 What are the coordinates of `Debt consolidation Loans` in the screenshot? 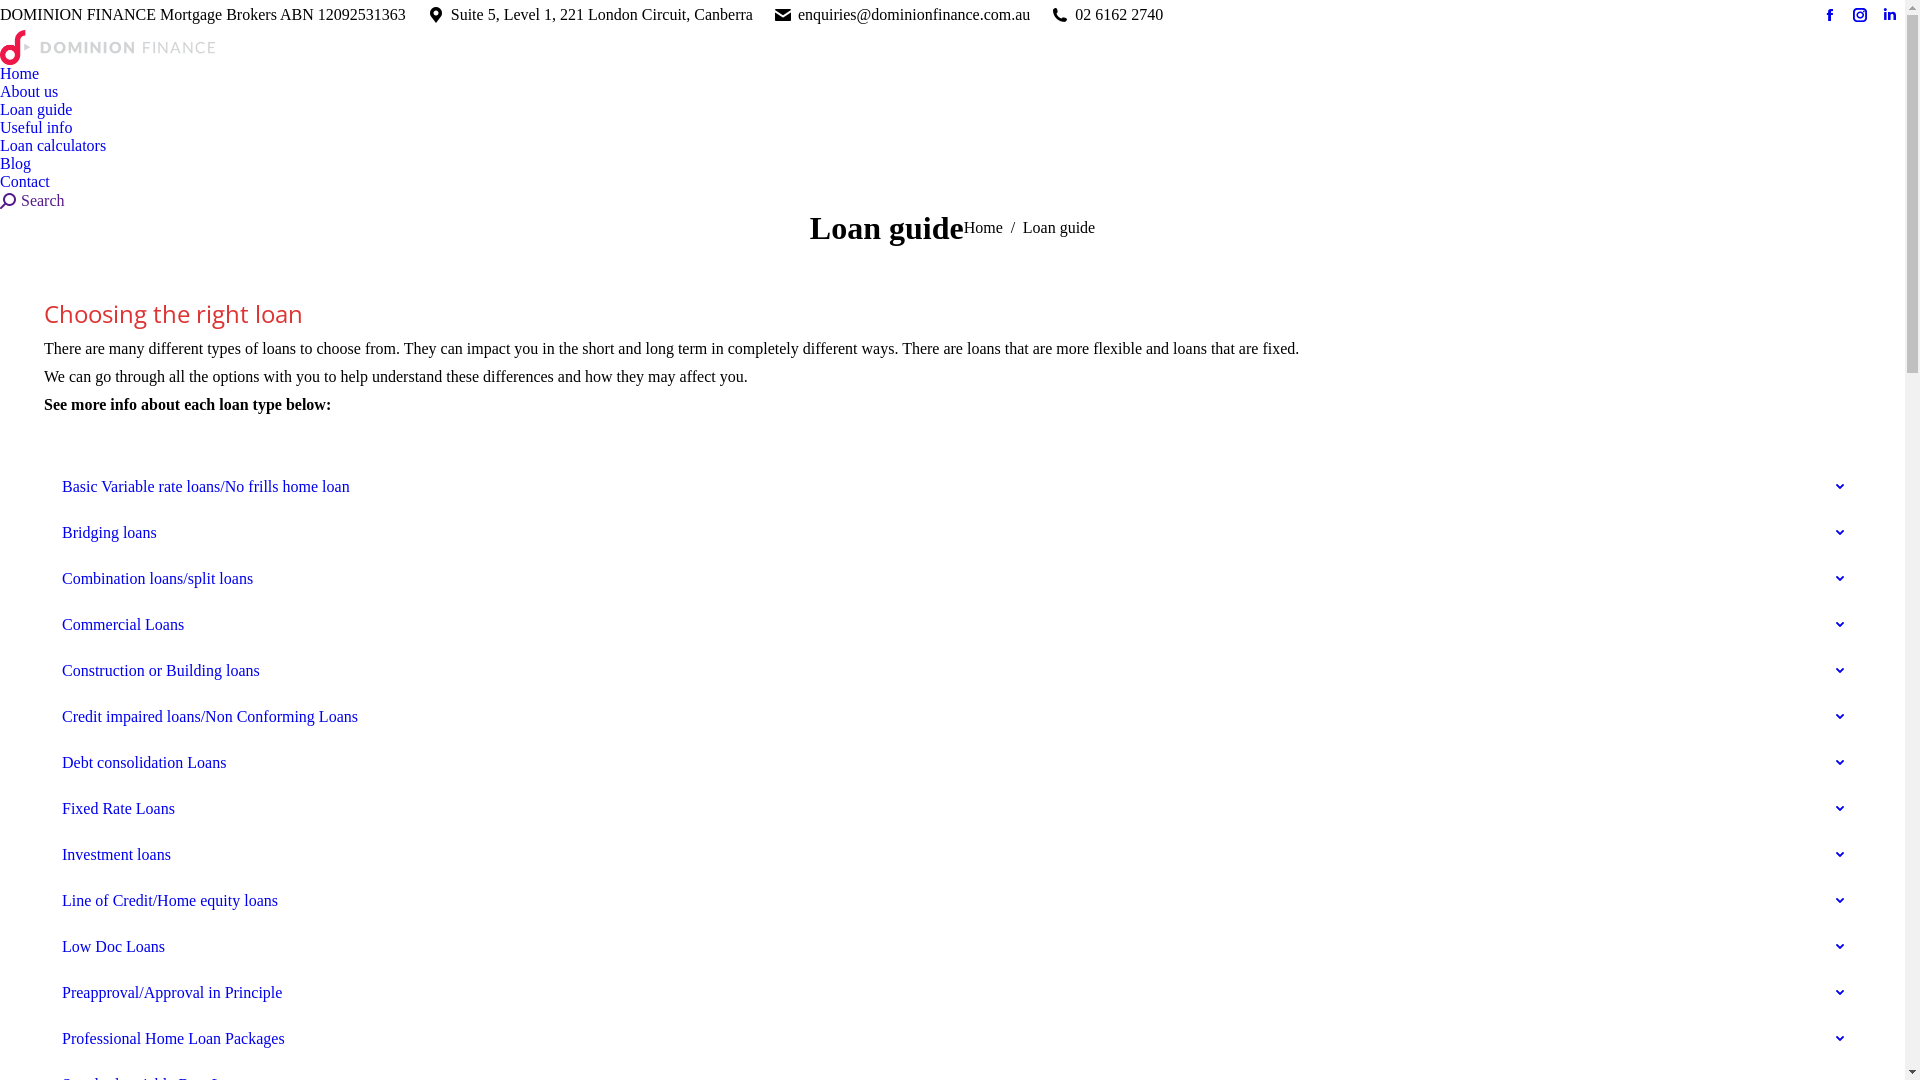 It's located at (952, 763).